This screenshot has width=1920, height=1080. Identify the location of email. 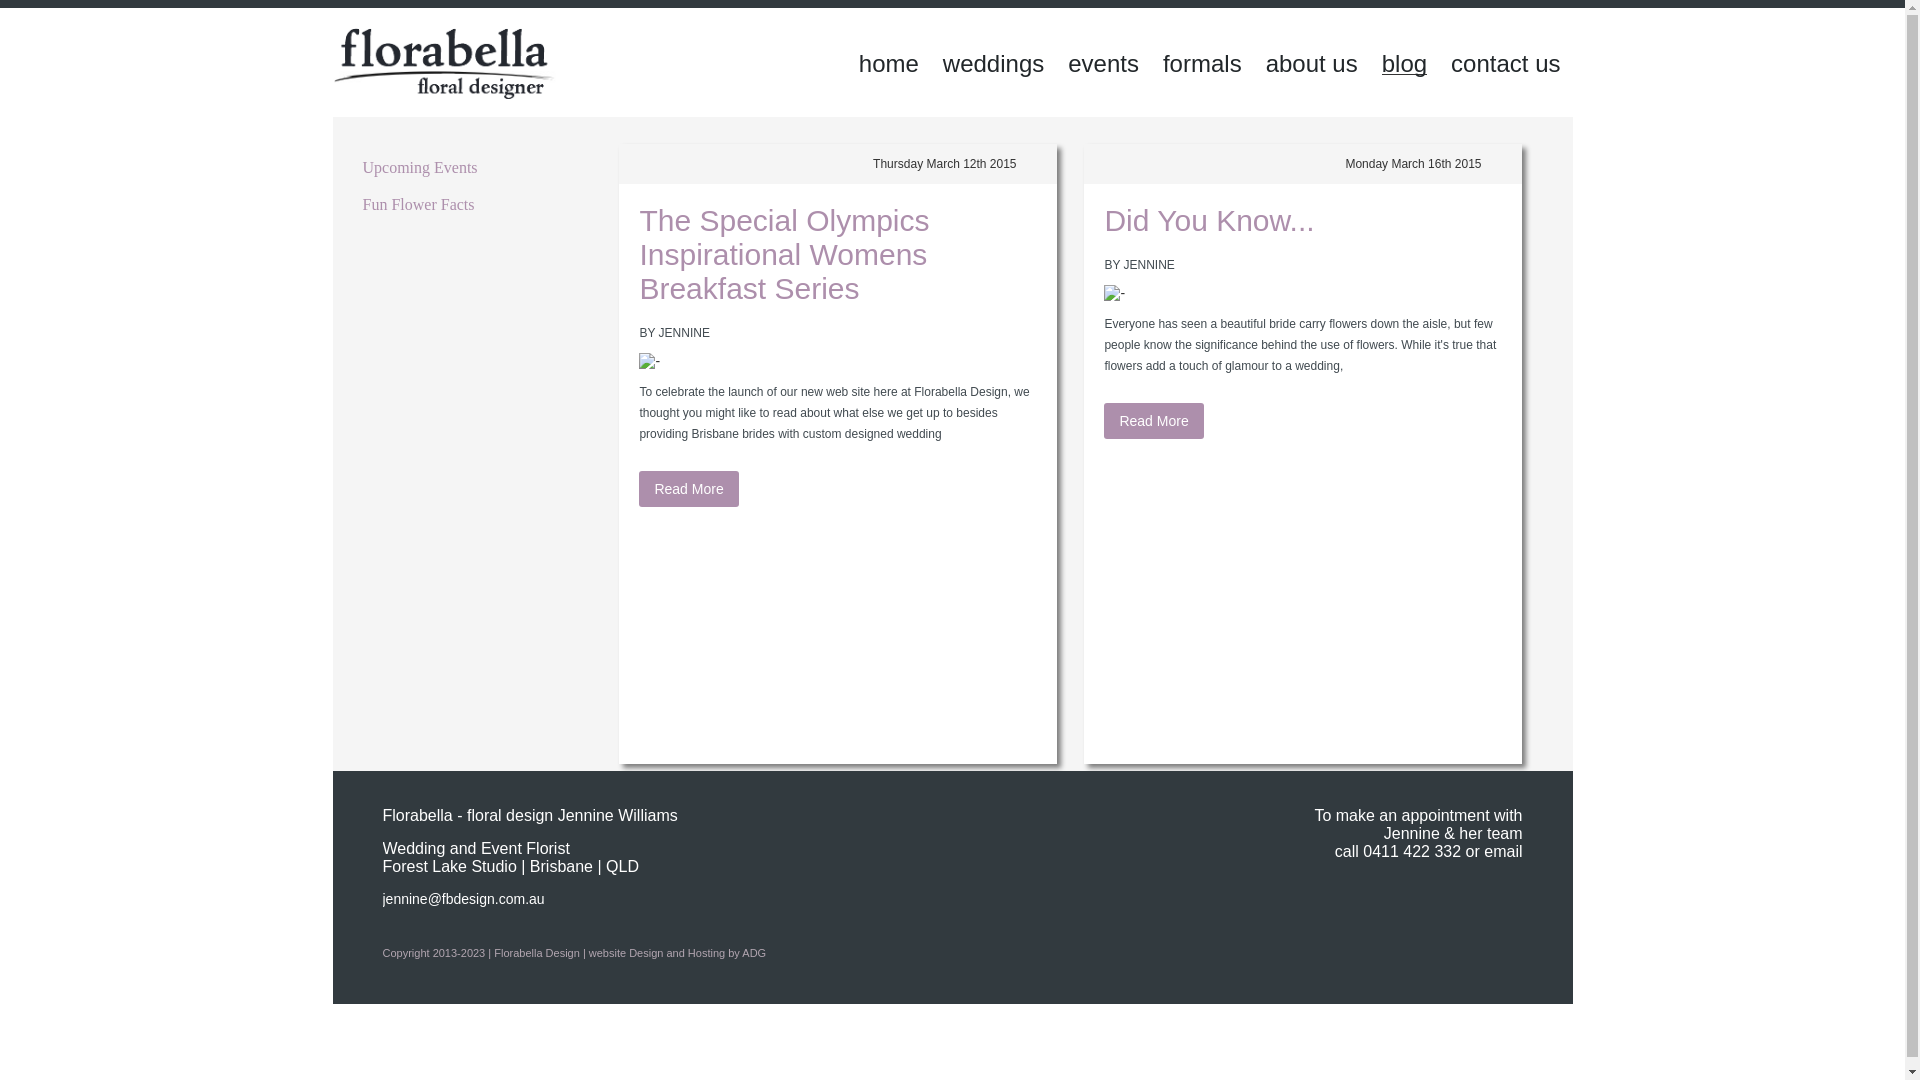
(1503, 852).